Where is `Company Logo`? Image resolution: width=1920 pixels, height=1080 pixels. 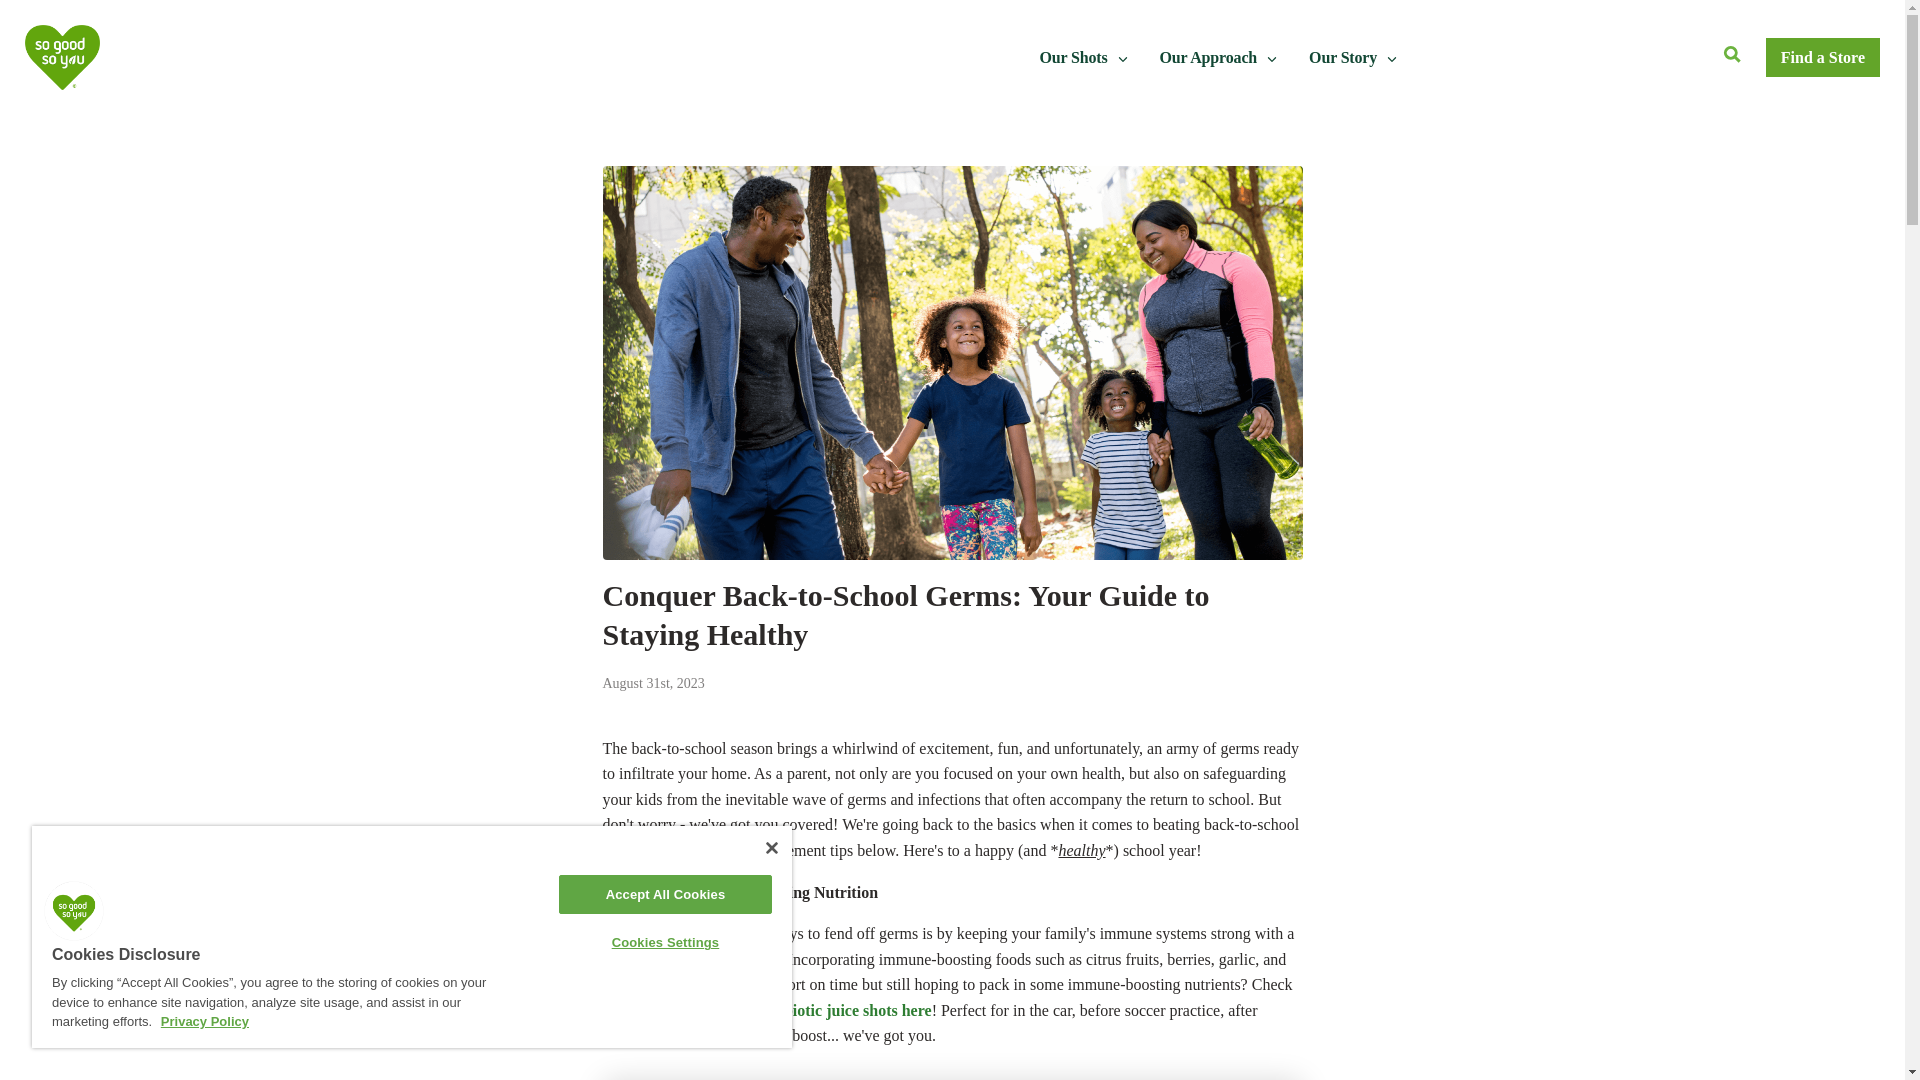
Company Logo is located at coordinates (74, 910).